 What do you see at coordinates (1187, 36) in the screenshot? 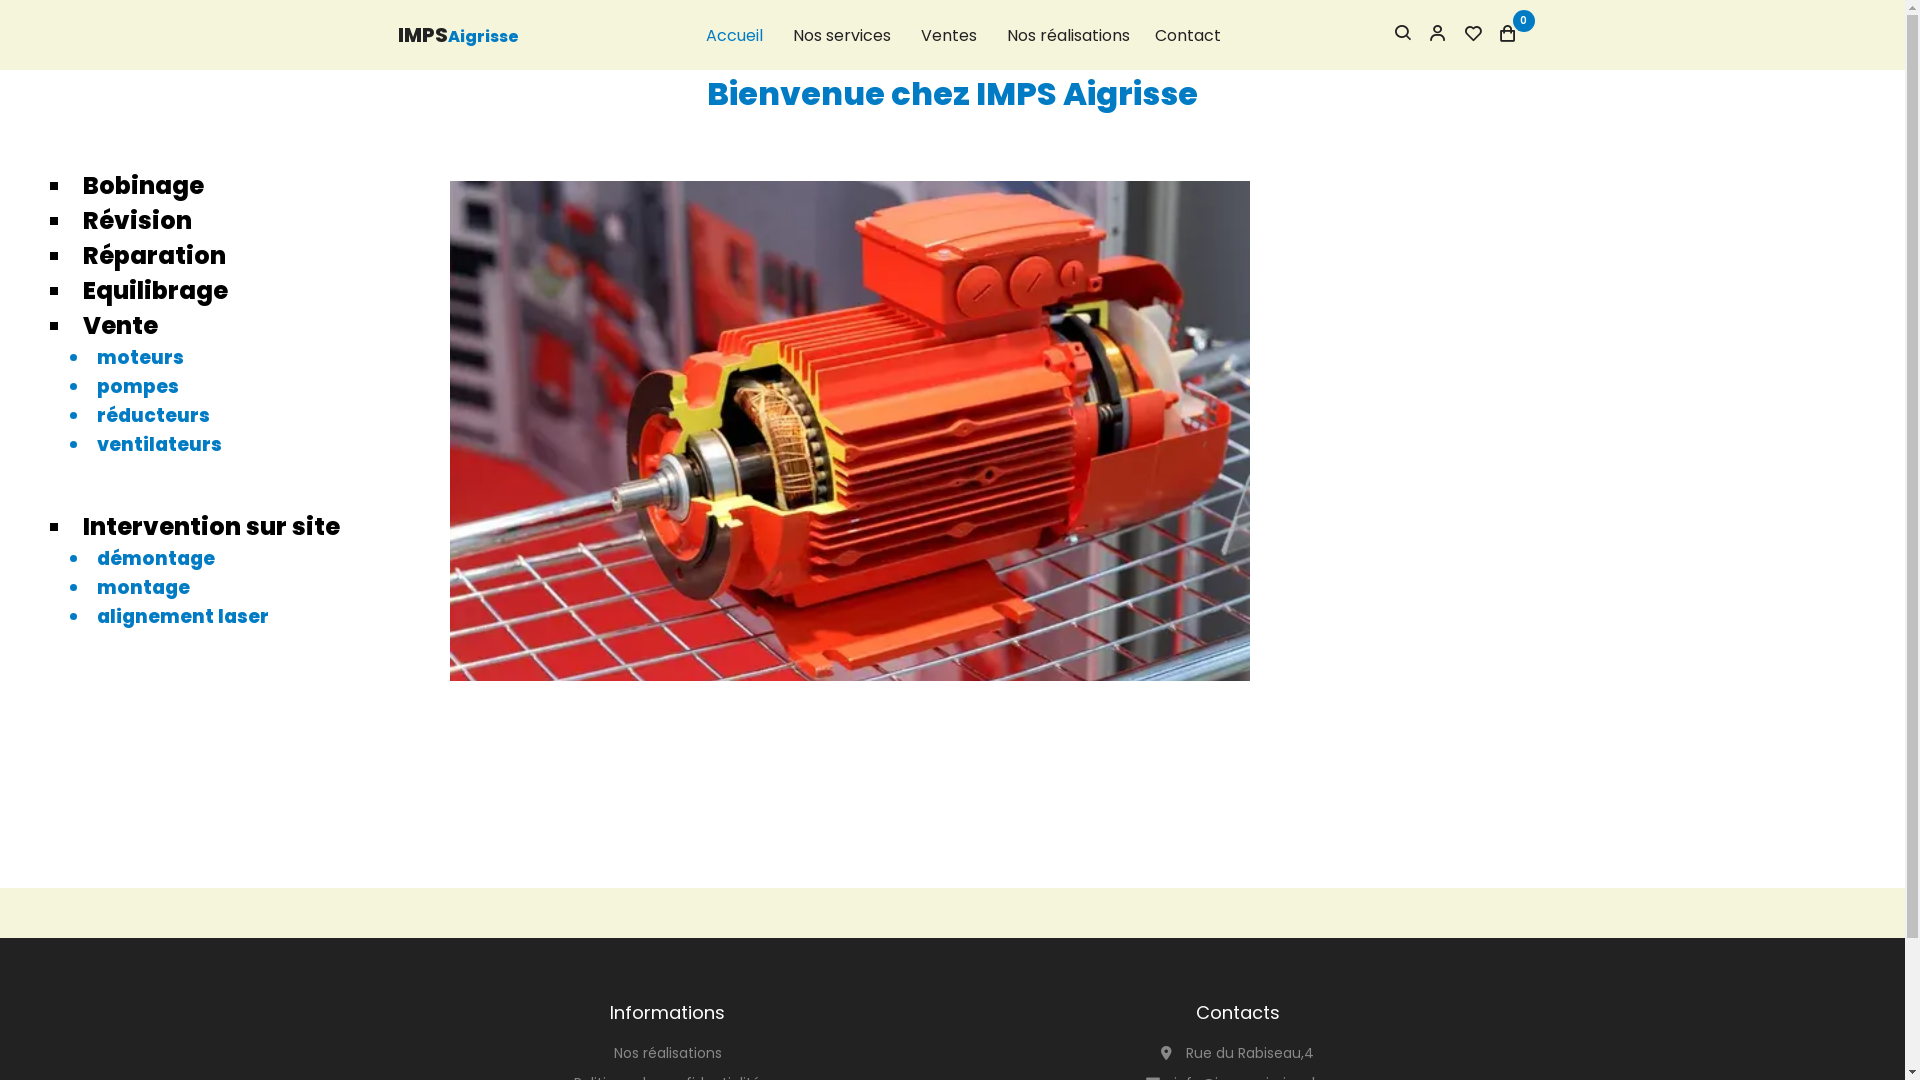
I see `Contact` at bounding box center [1187, 36].